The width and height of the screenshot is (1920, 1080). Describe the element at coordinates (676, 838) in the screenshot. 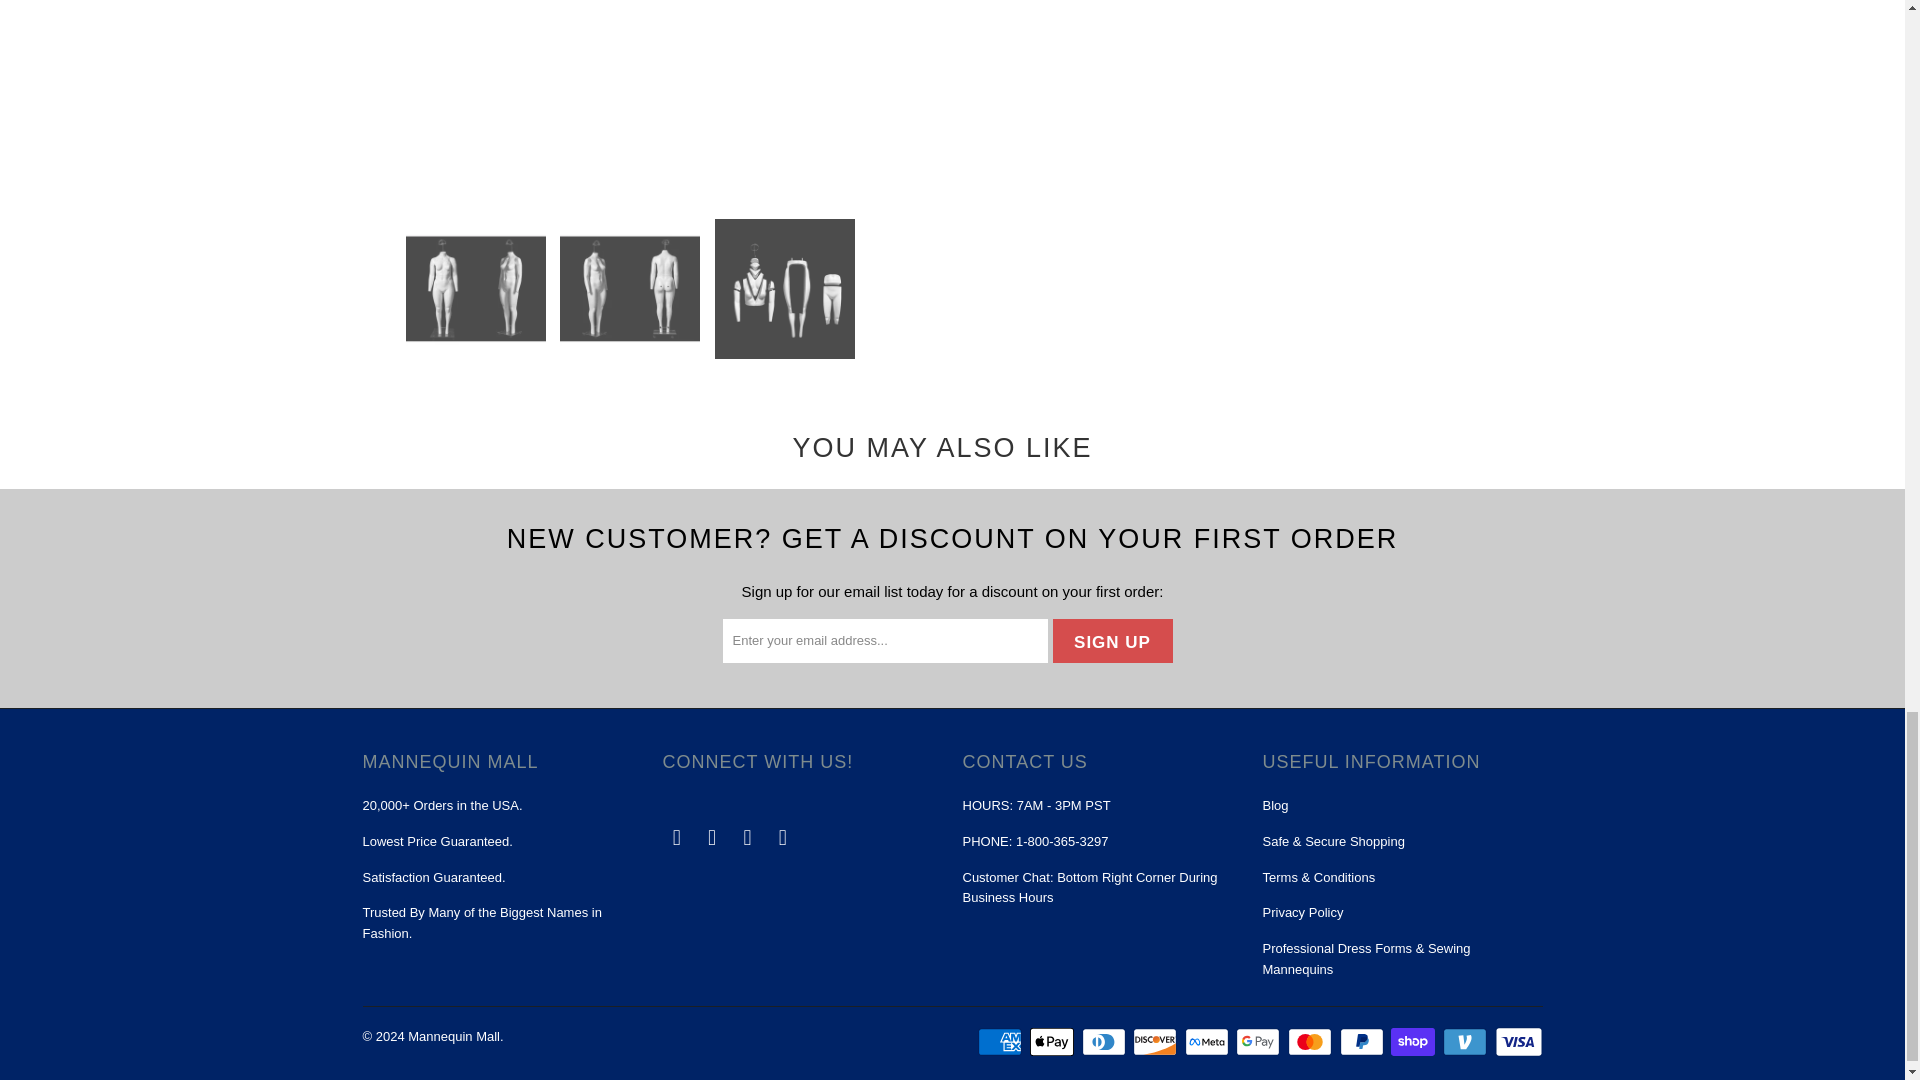

I see `Mannequin Mall on Facebook` at that location.